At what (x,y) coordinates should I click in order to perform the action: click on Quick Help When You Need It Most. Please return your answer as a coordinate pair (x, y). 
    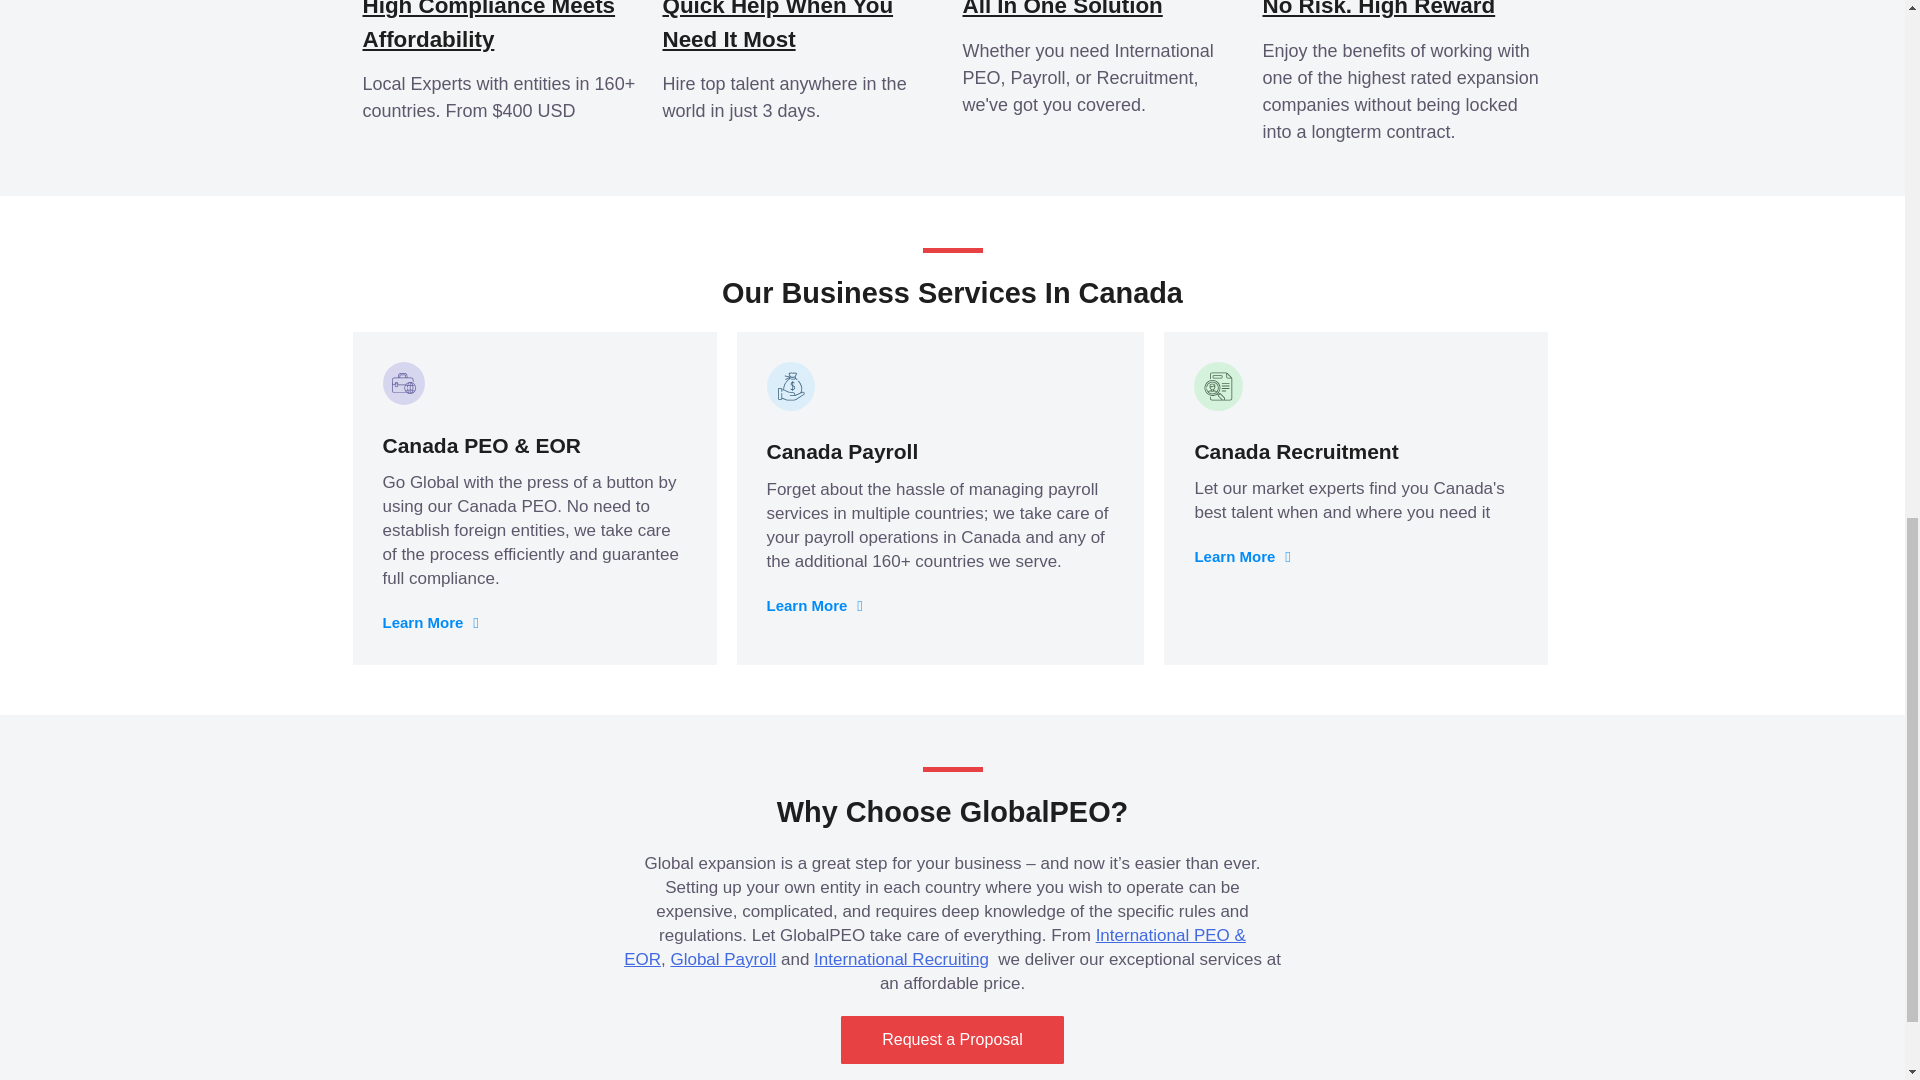
    Looking at the image, I should click on (777, 26).